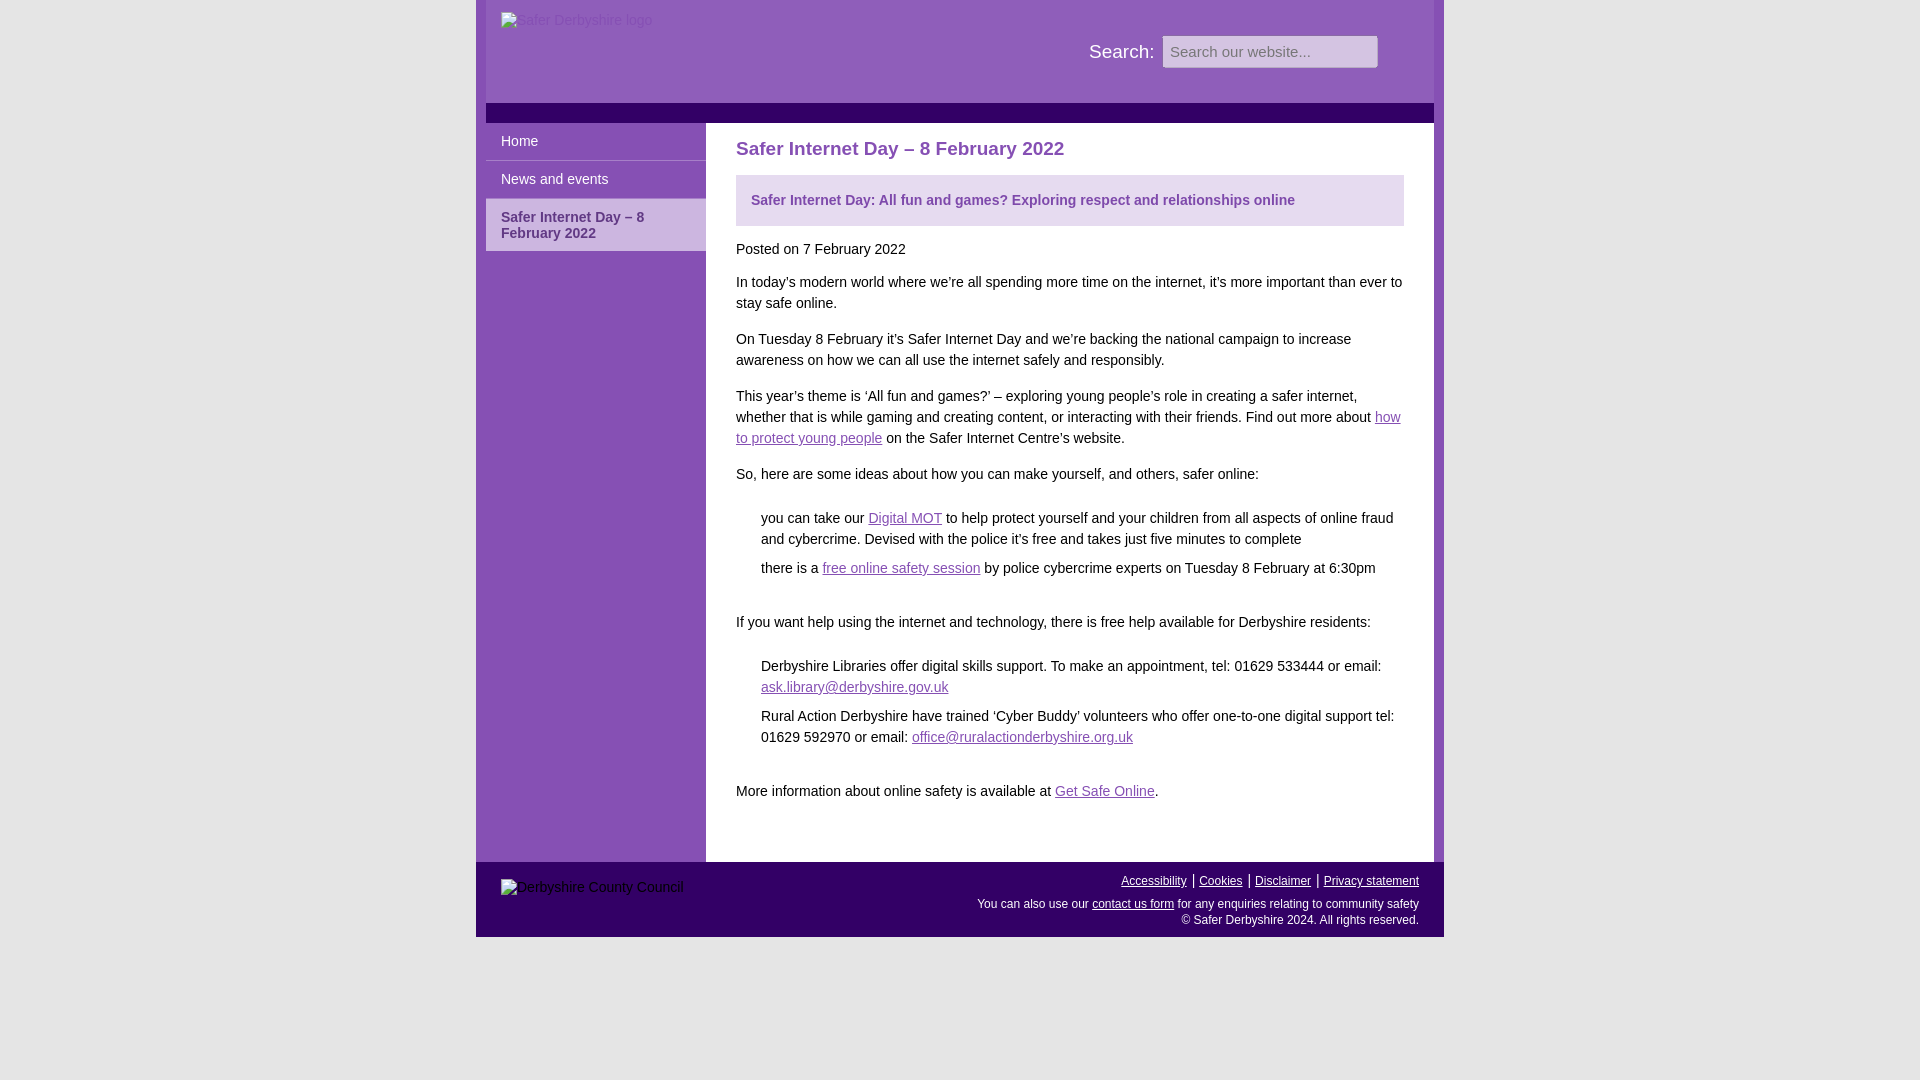 The image size is (1920, 1080). I want to click on Privacy statement, so click(1371, 880).